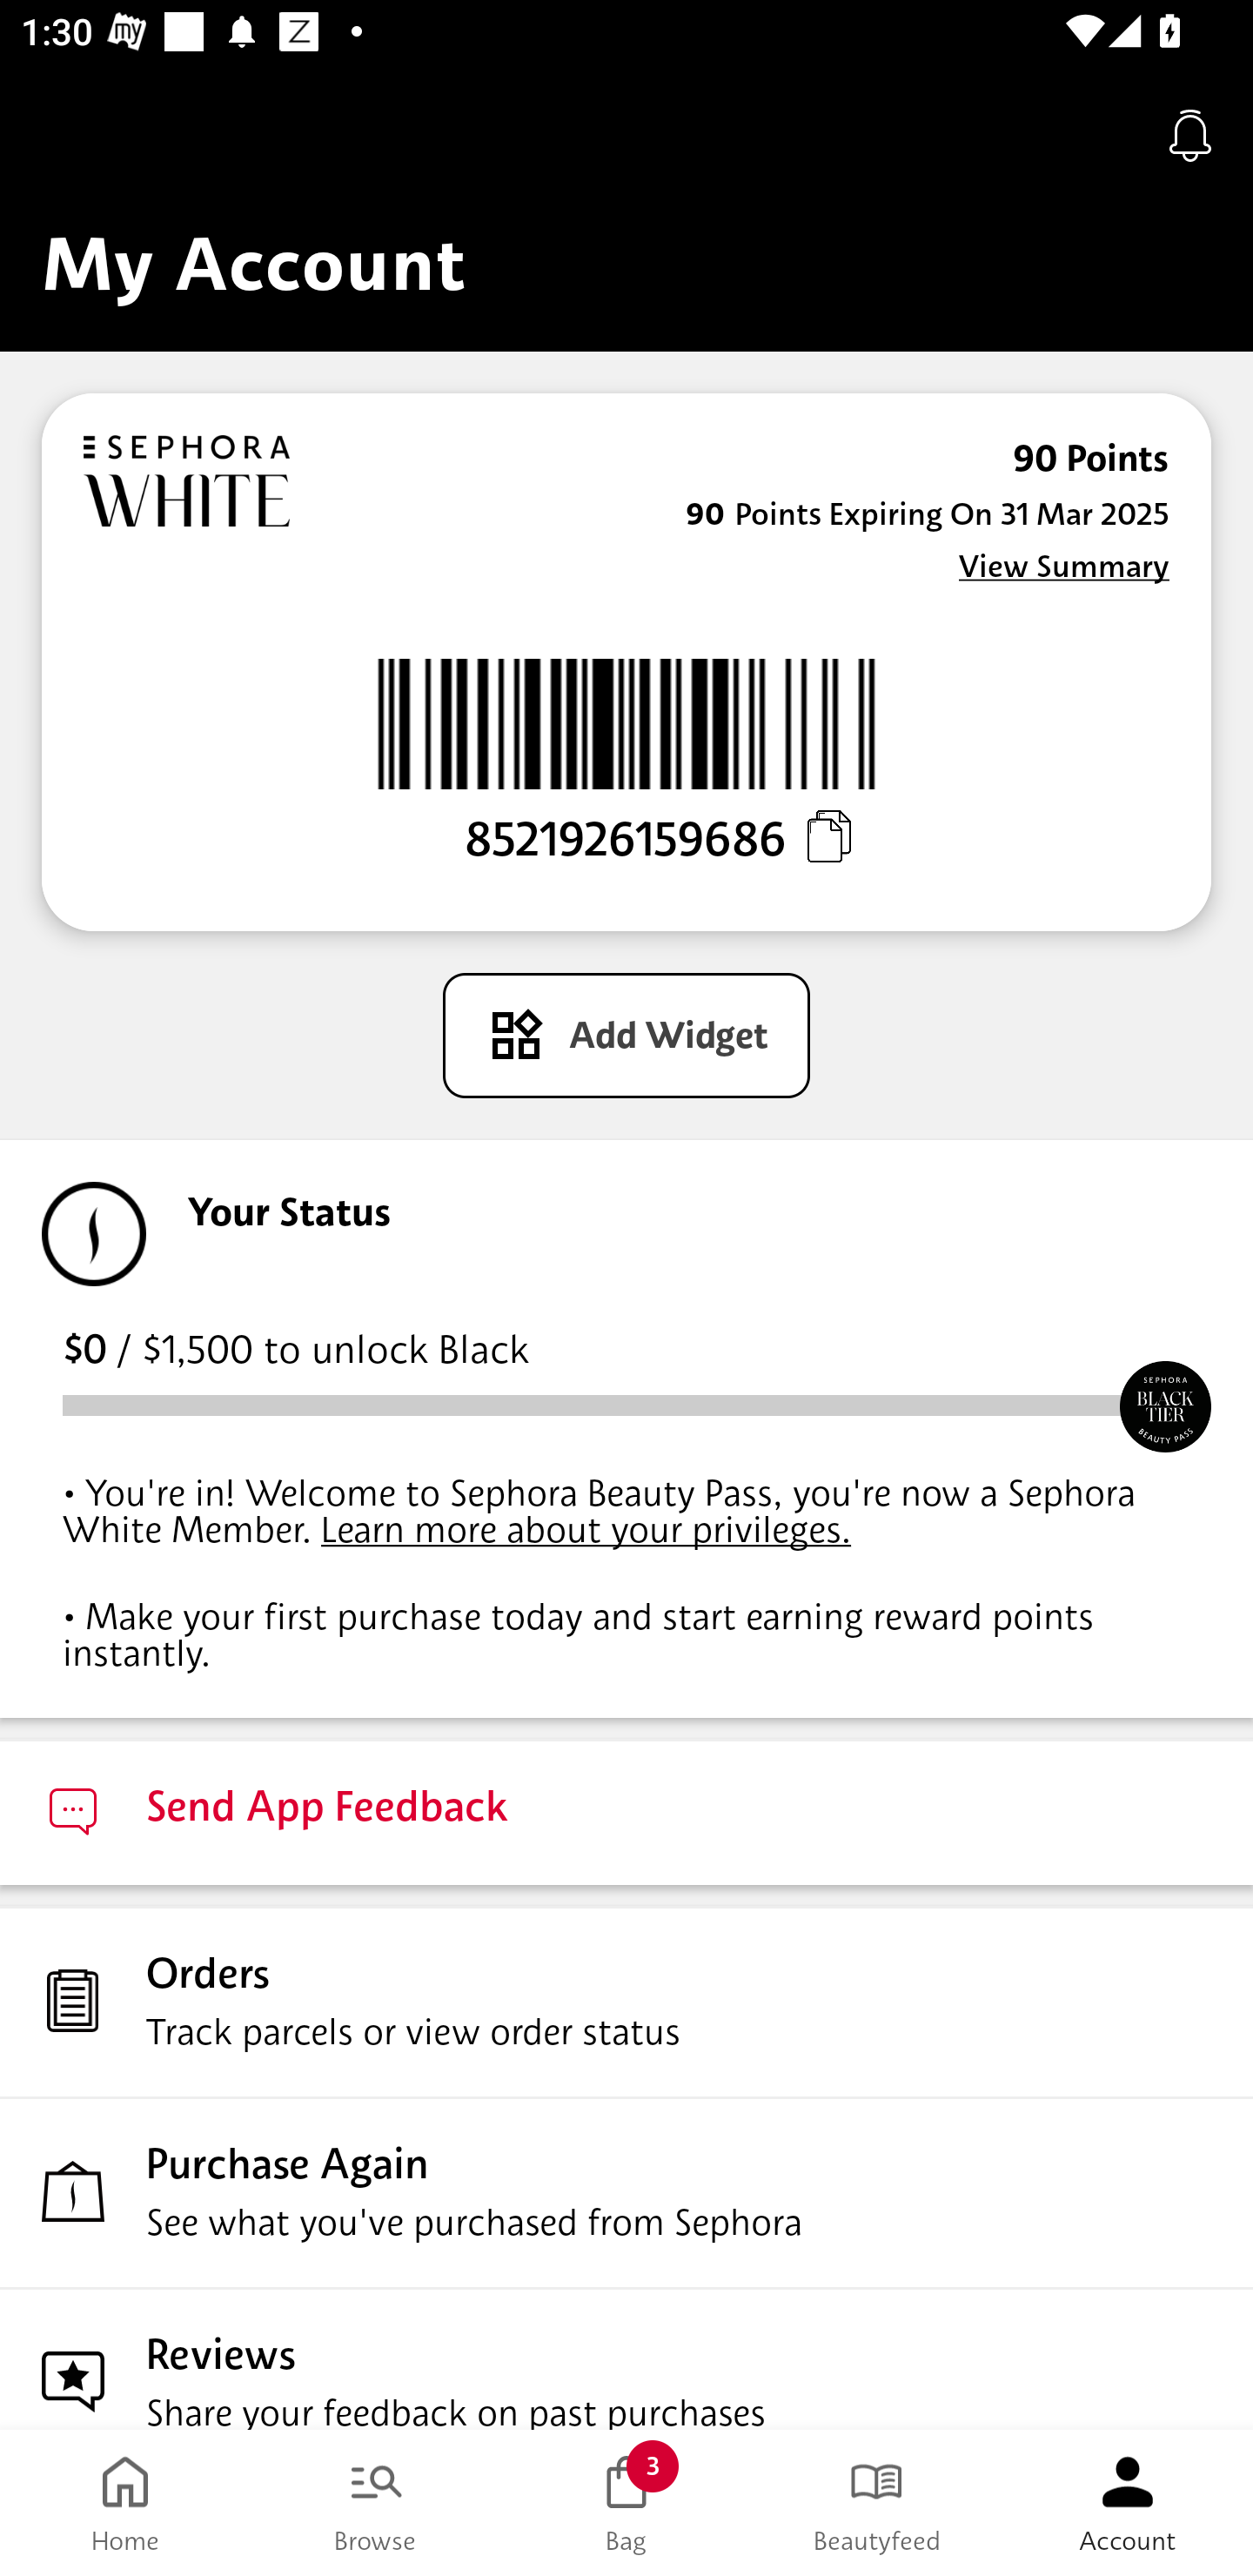  What do you see at coordinates (626, 2503) in the screenshot?
I see `Bag 3 Bag` at bounding box center [626, 2503].